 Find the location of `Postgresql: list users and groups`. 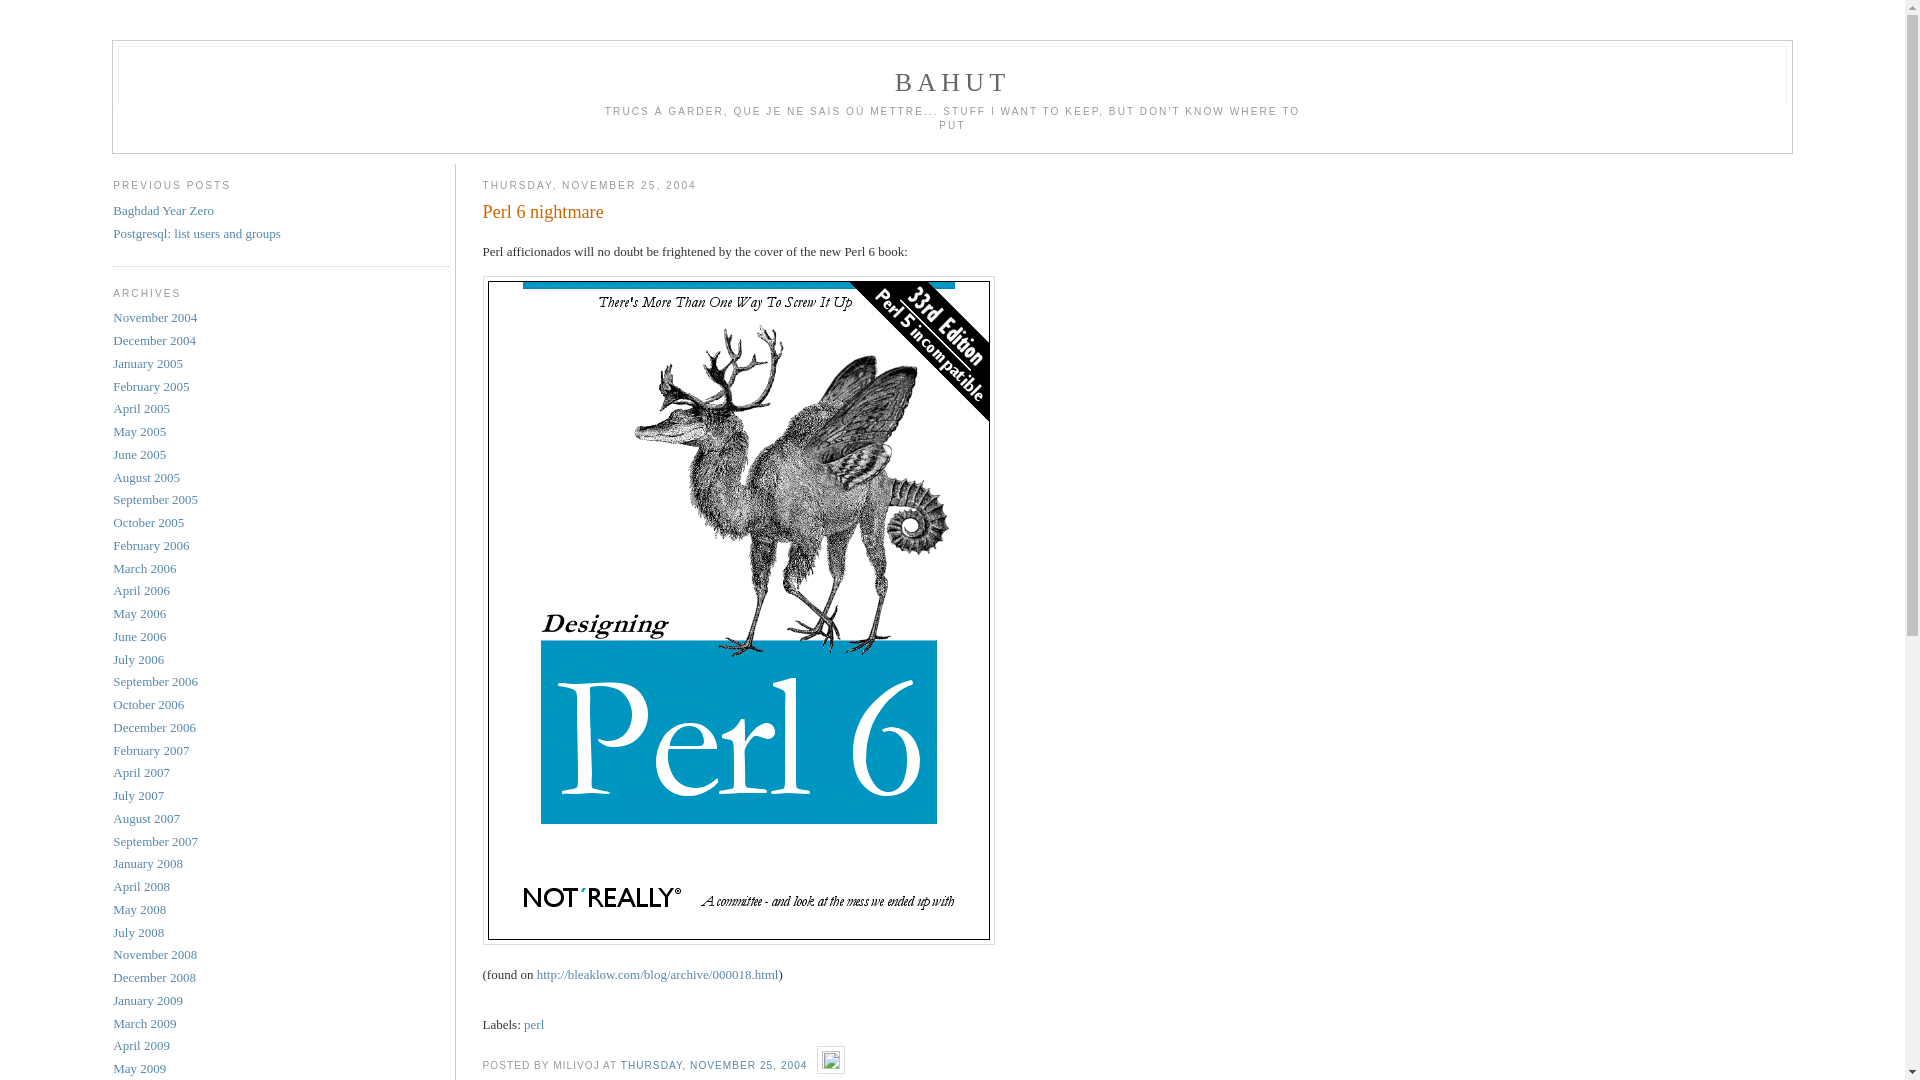

Postgresql: list users and groups is located at coordinates (197, 234).